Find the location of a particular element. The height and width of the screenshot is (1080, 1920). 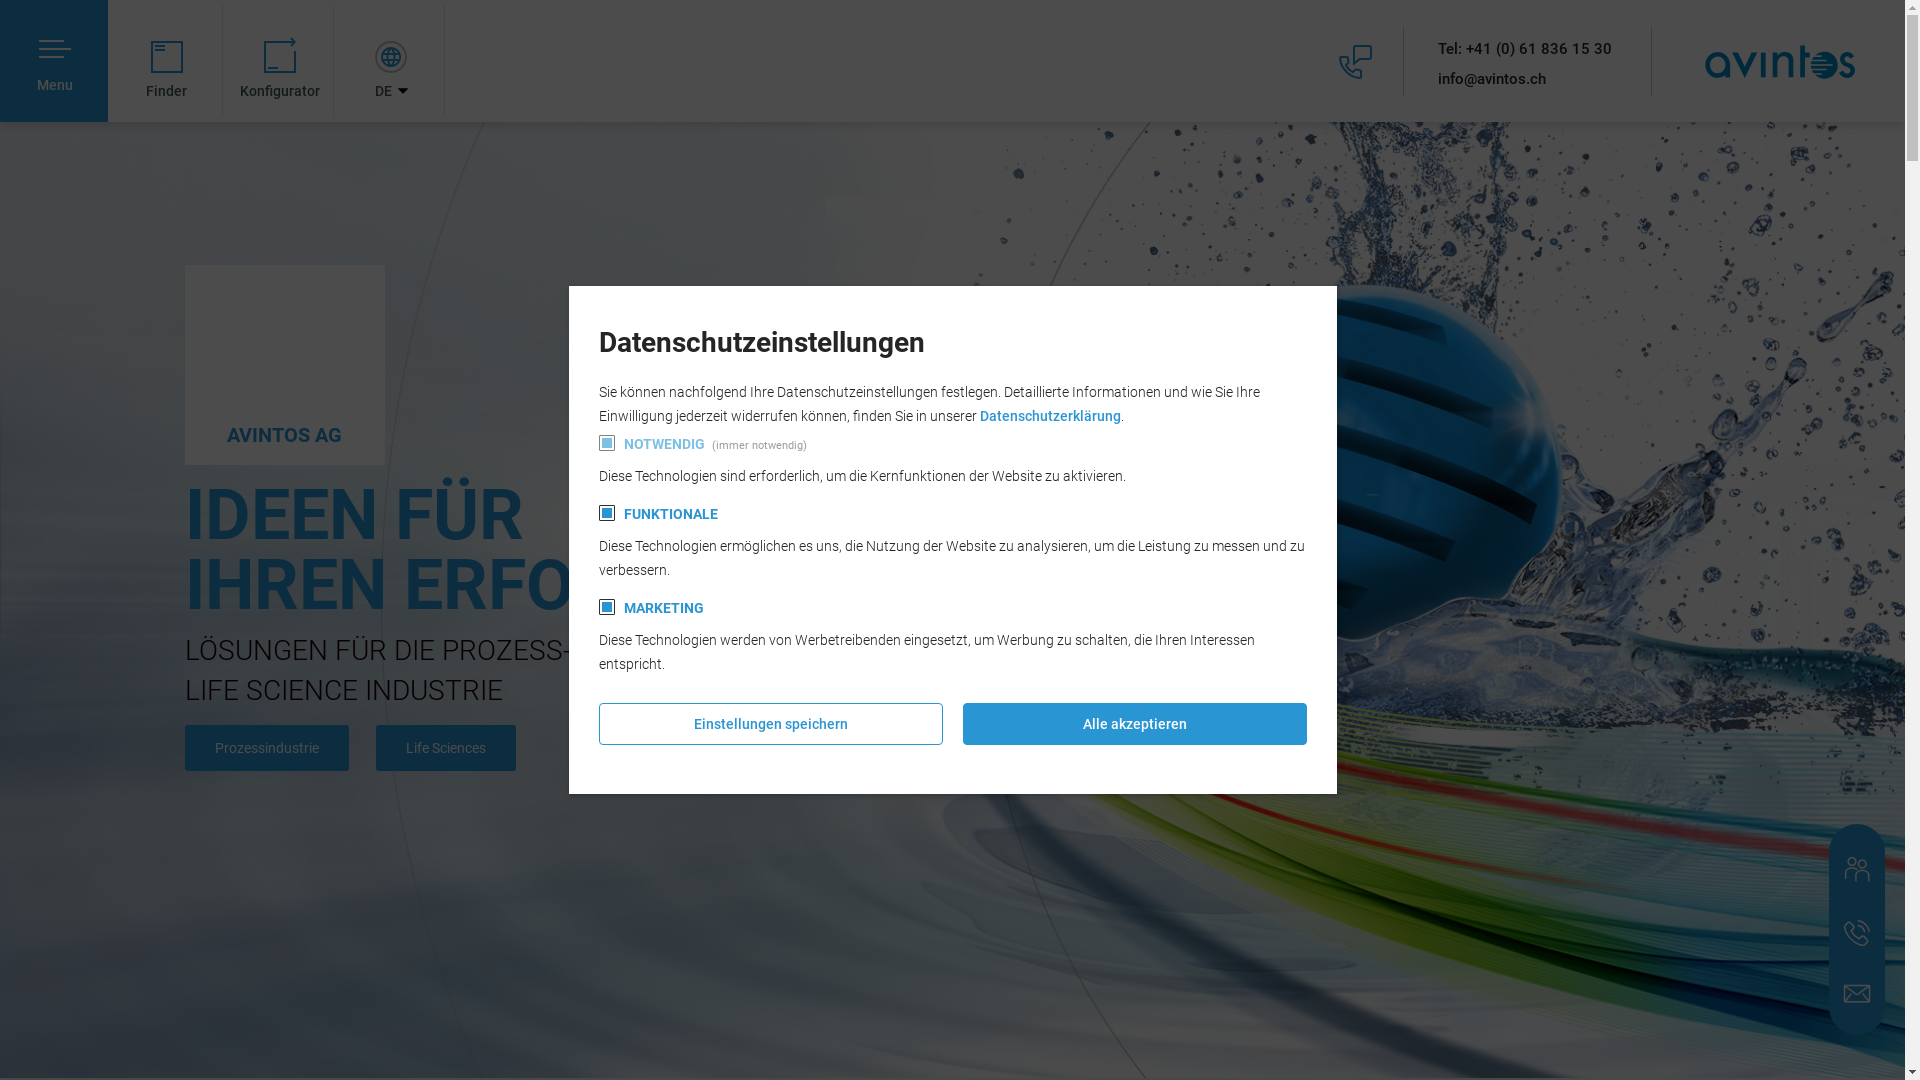

Konfigurator is located at coordinates (280, 61).